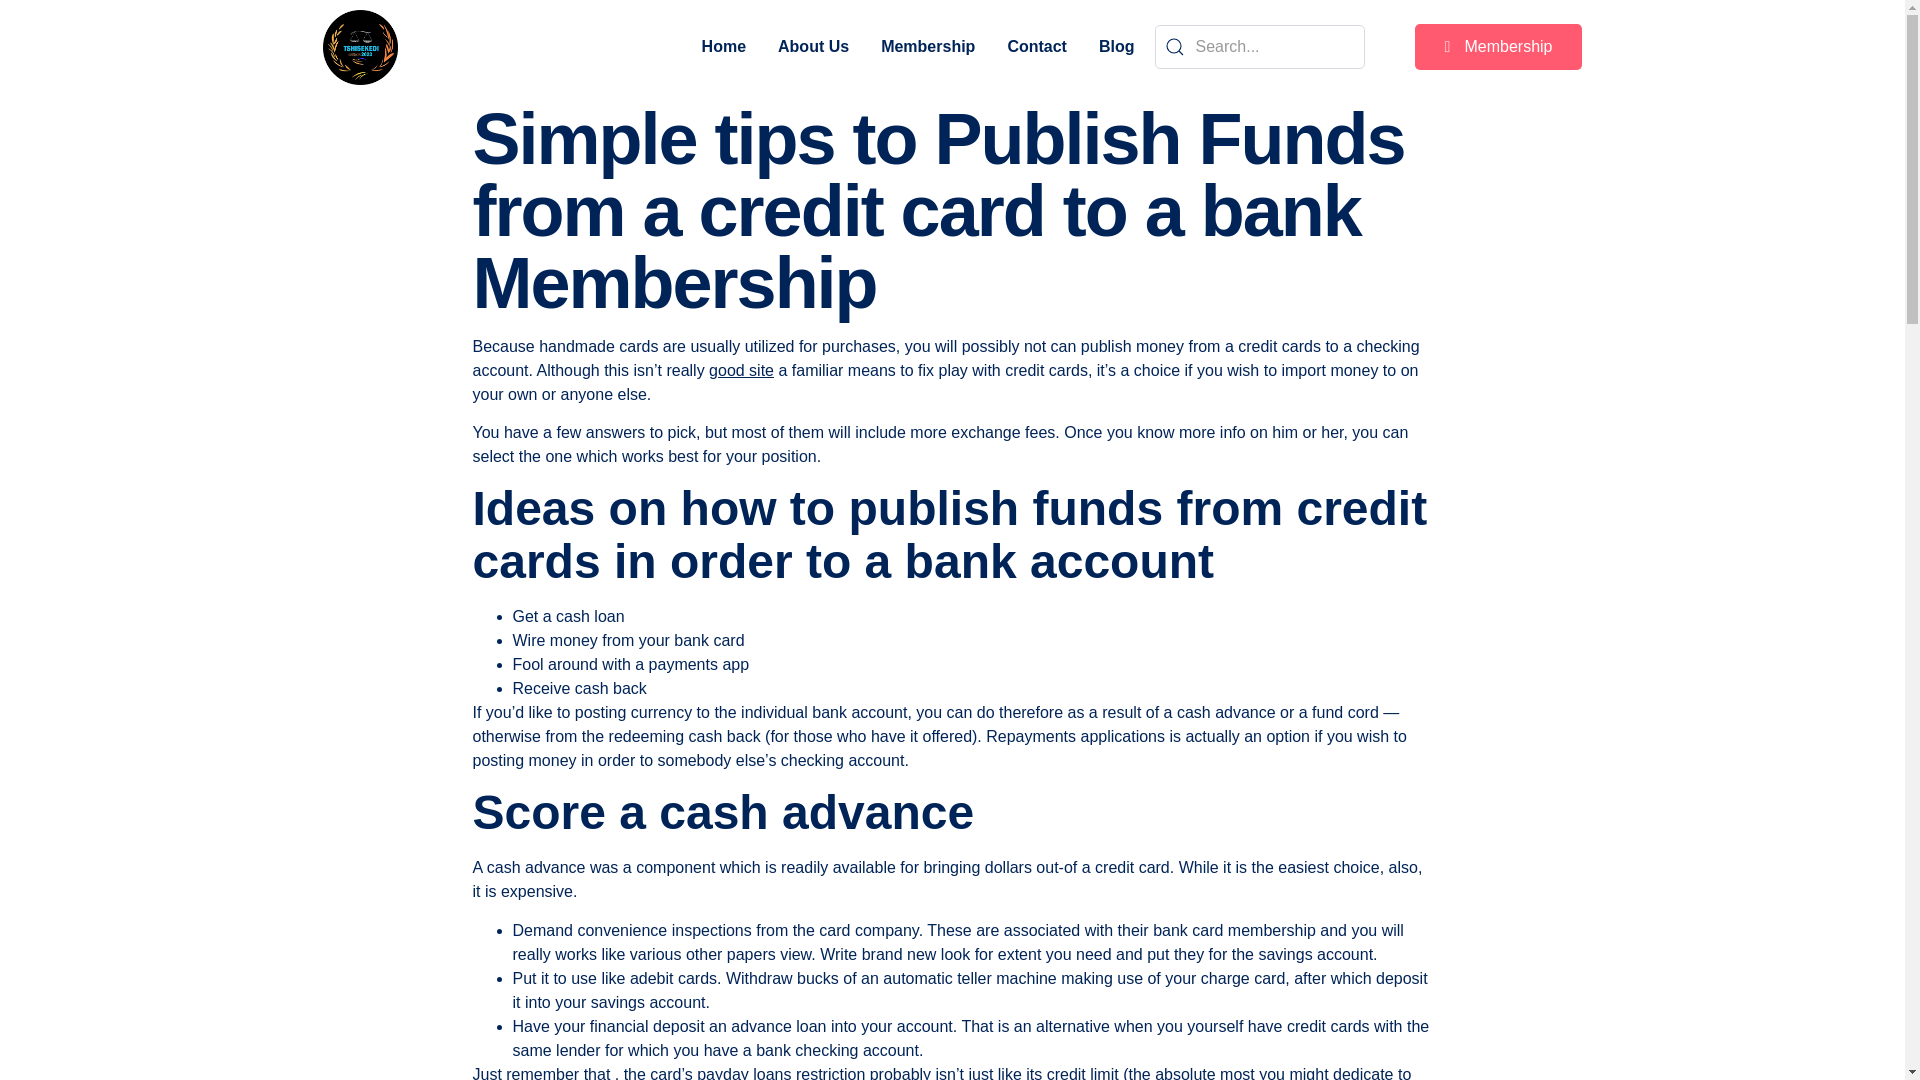 Image resolution: width=1920 pixels, height=1080 pixels. What do you see at coordinates (1498, 46) in the screenshot?
I see `Membership` at bounding box center [1498, 46].